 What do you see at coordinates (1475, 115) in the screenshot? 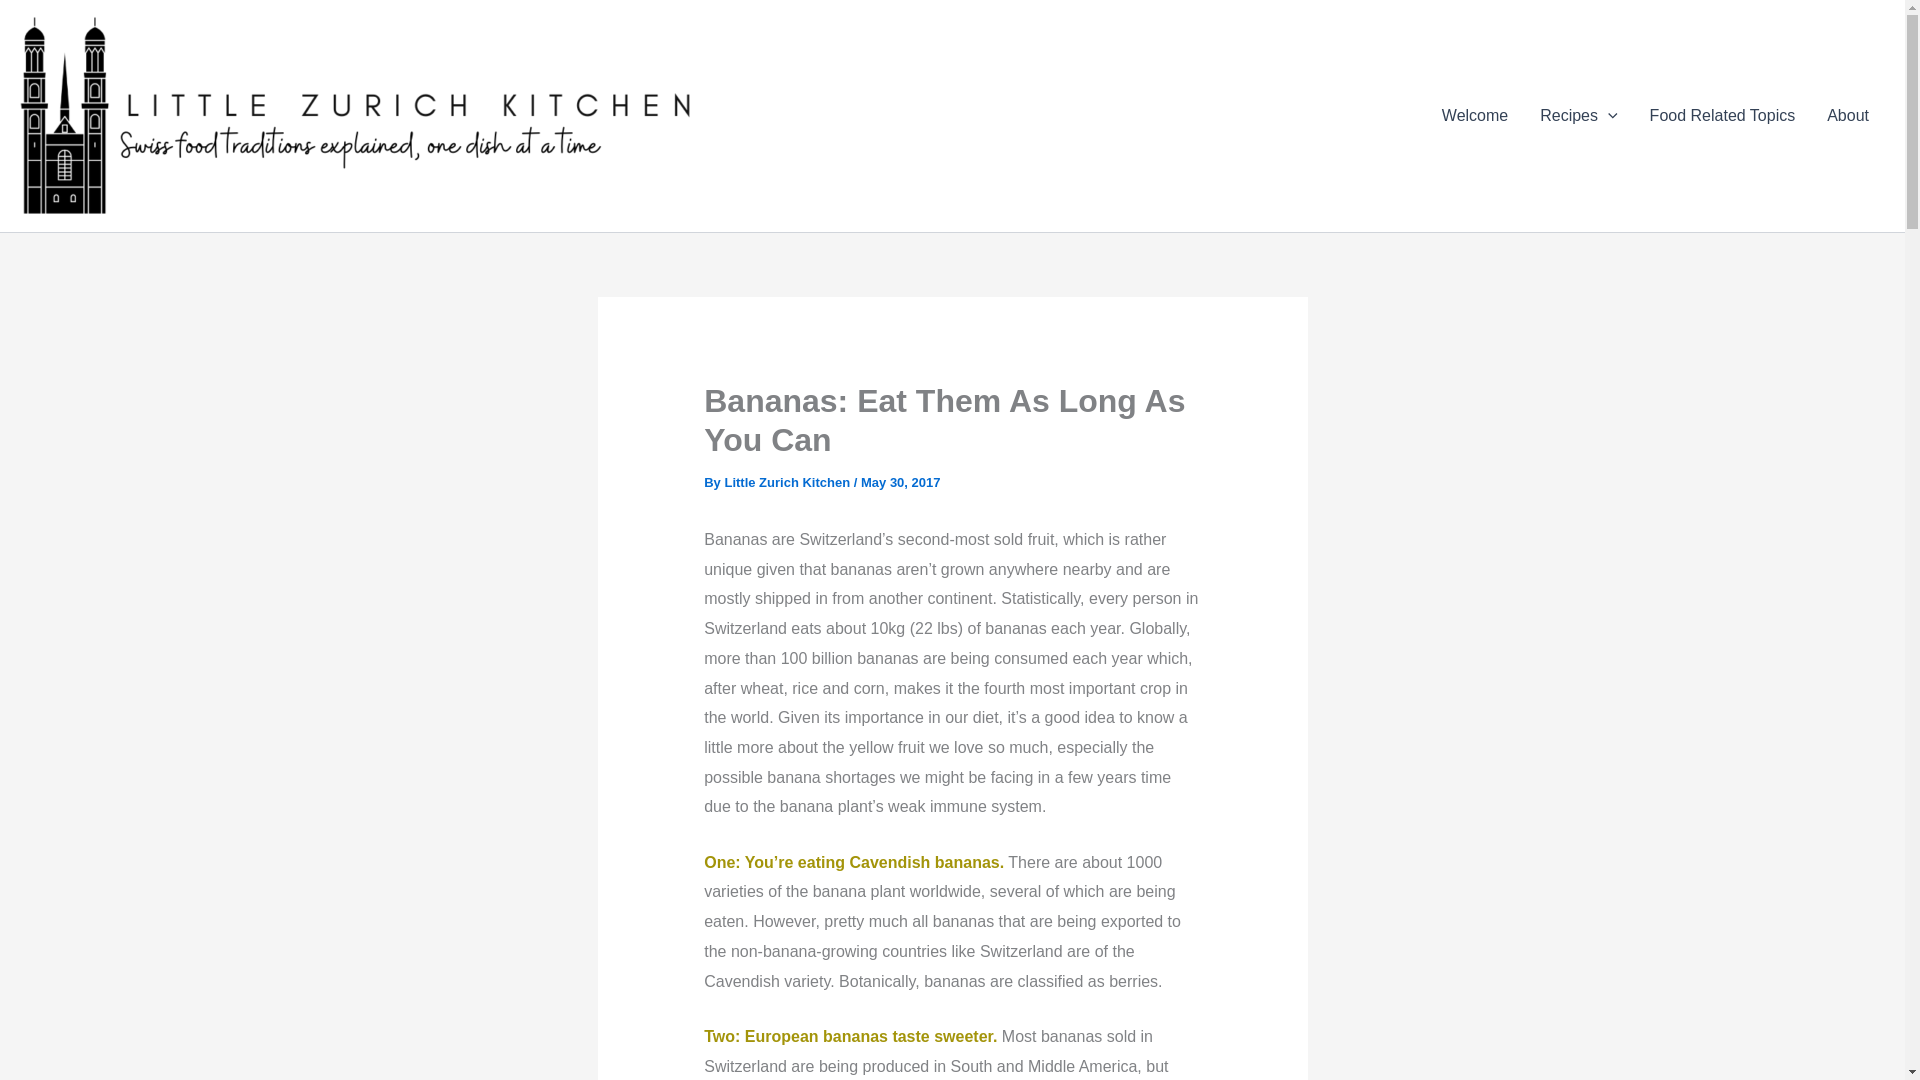
I see `Welcome` at bounding box center [1475, 115].